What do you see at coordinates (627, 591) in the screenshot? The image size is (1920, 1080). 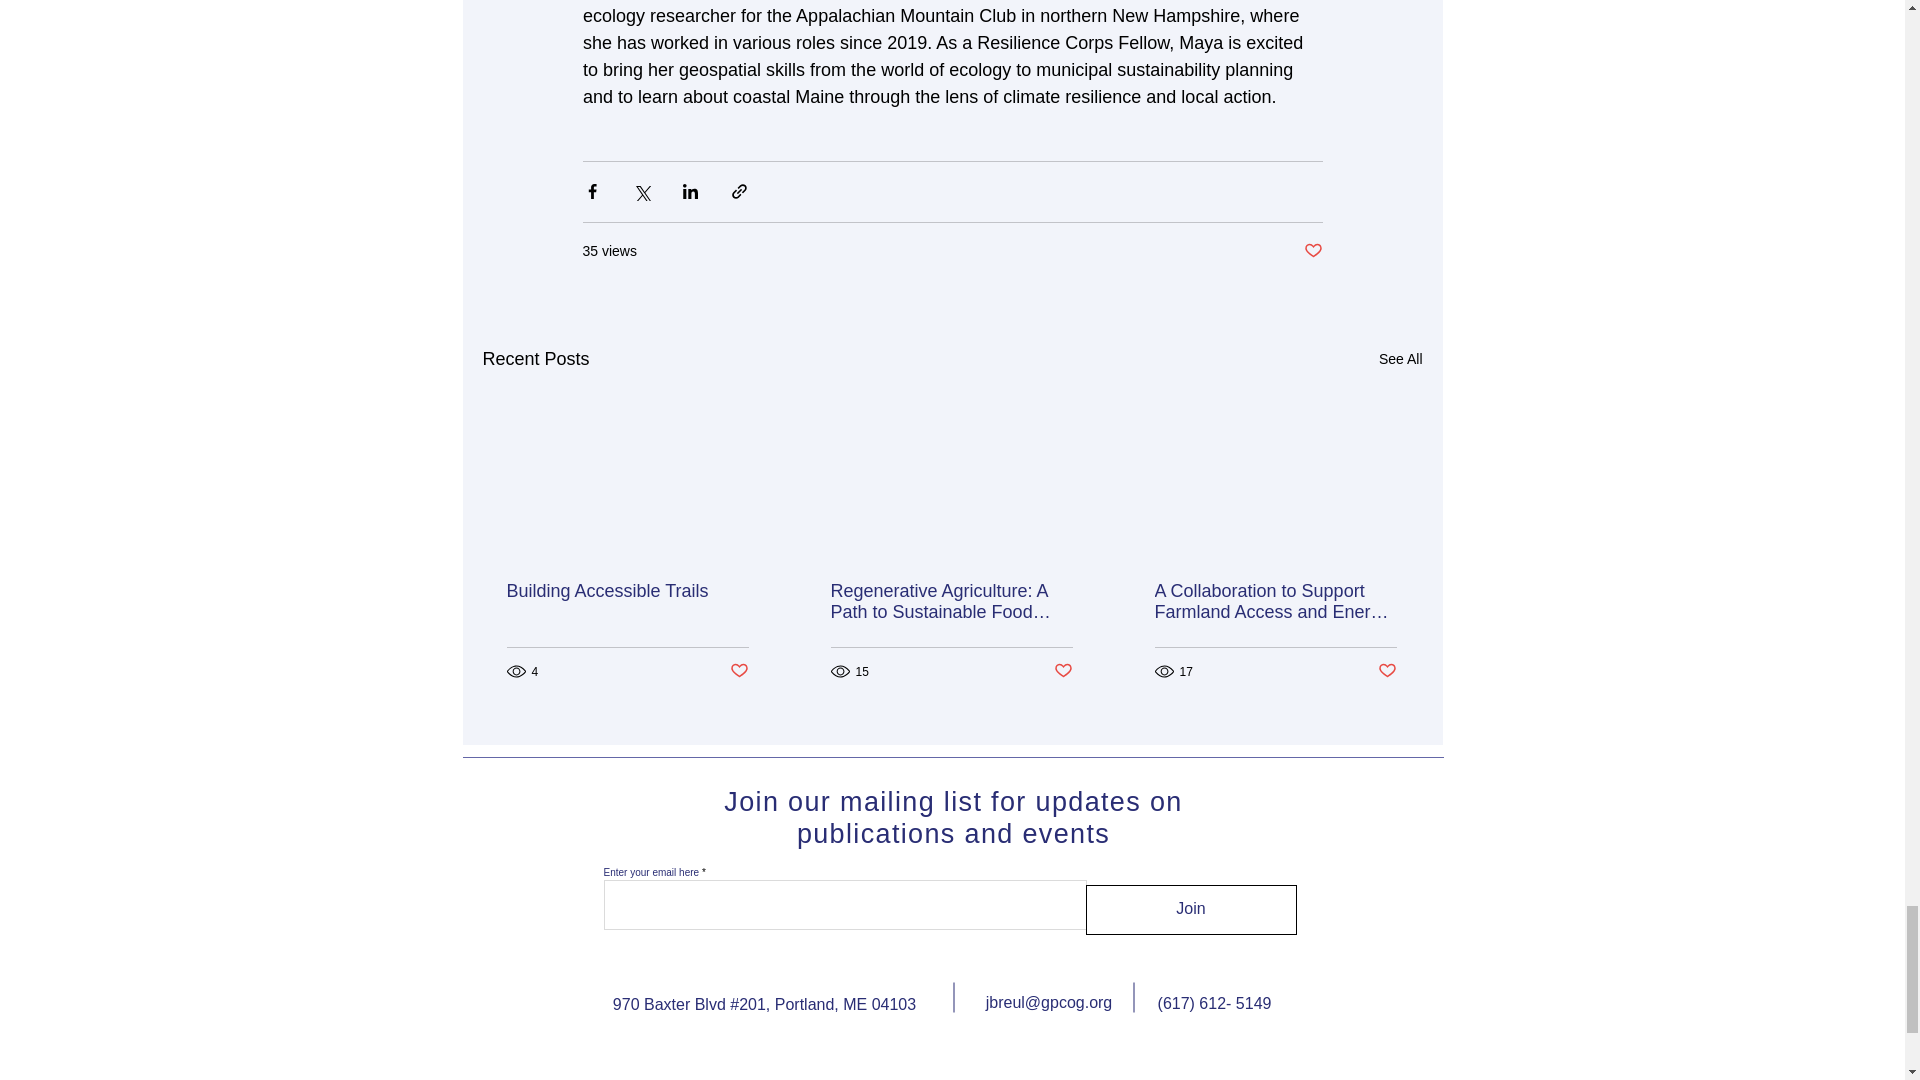 I see `Building Accessible Trails` at bounding box center [627, 591].